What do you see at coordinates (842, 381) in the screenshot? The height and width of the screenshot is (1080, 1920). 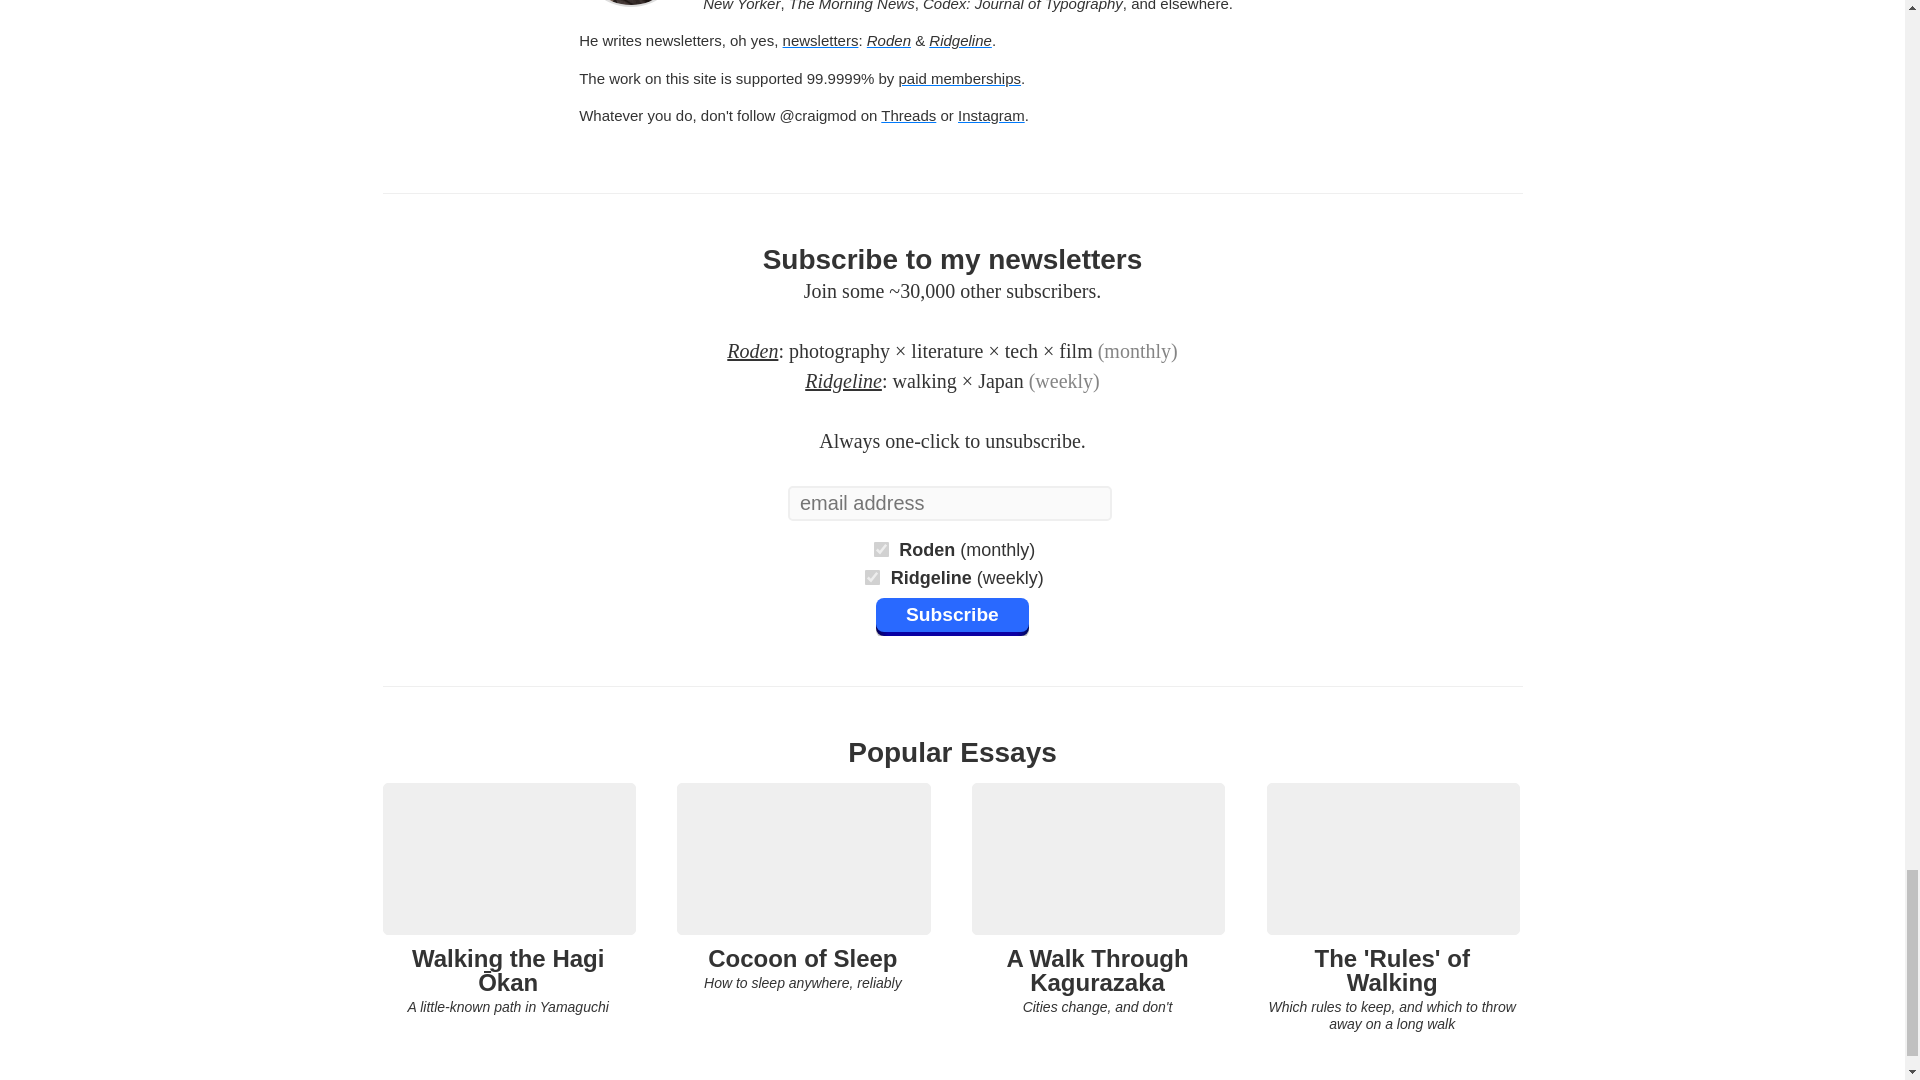 I see `paid memberships` at bounding box center [842, 381].